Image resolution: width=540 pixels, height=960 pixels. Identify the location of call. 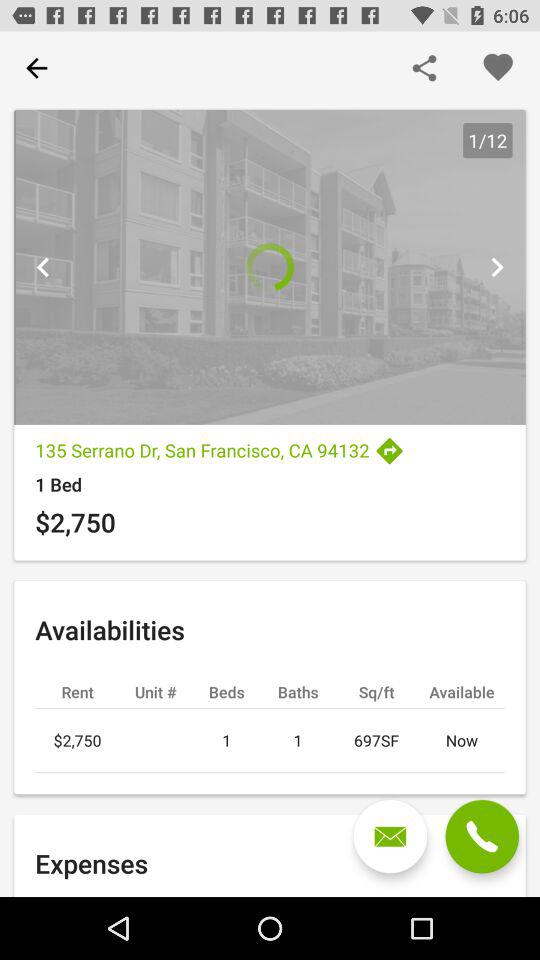
(482, 836).